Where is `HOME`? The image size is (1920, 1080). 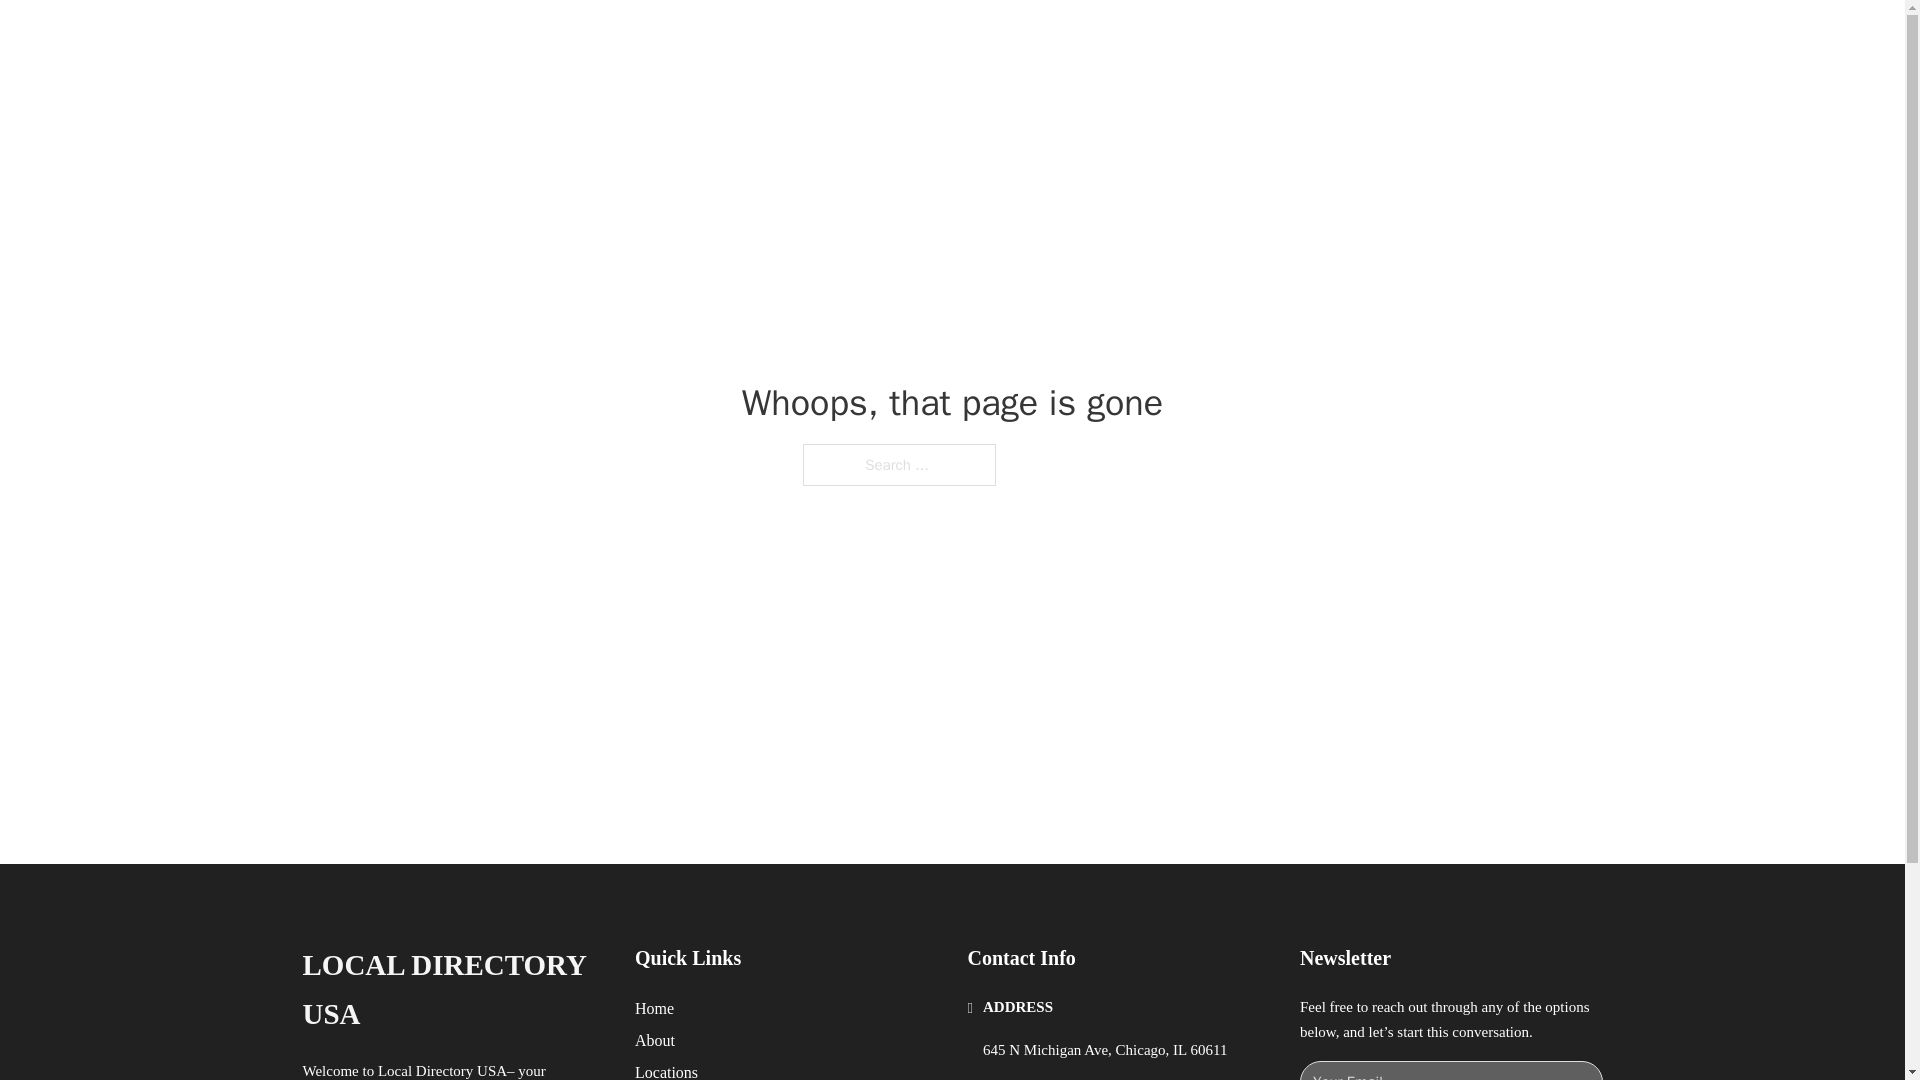
HOME is located at coordinates (1212, 38).